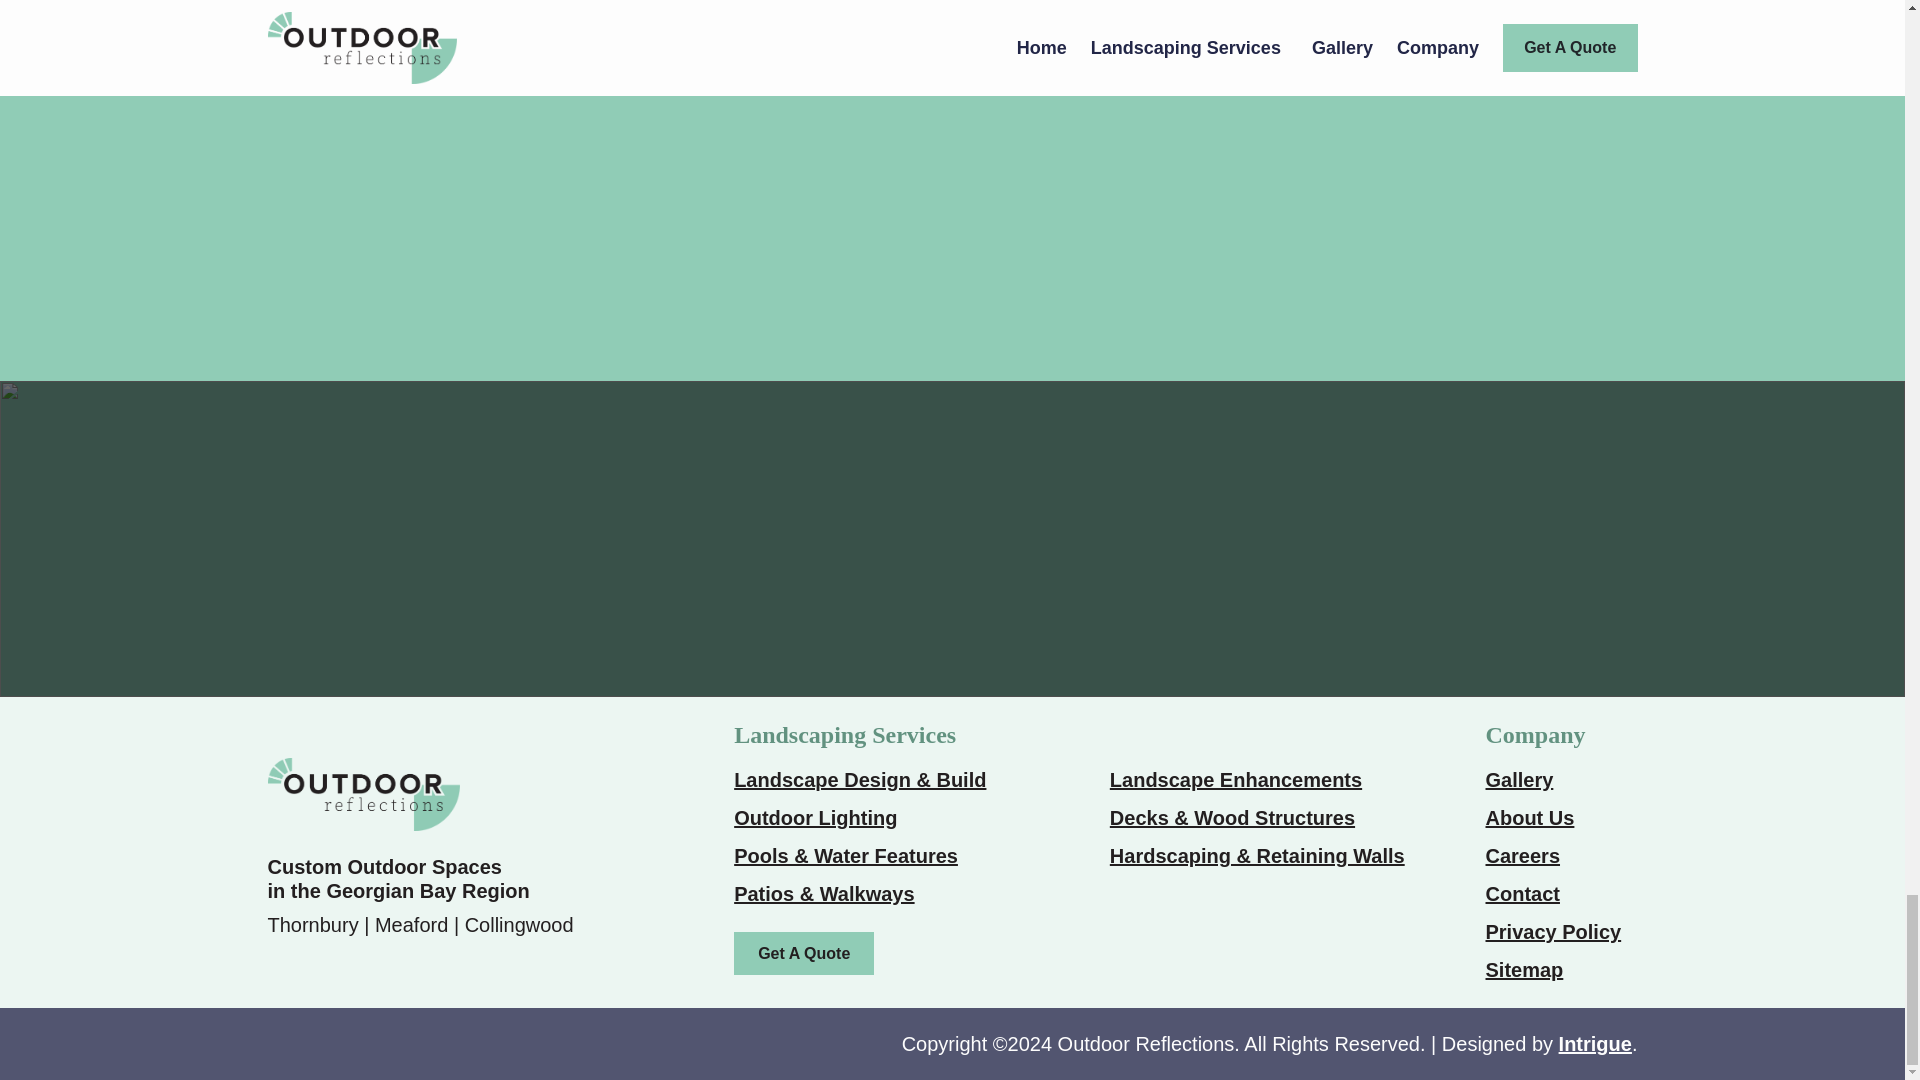  Describe the element at coordinates (803, 954) in the screenshot. I see `Get A Quote` at that location.